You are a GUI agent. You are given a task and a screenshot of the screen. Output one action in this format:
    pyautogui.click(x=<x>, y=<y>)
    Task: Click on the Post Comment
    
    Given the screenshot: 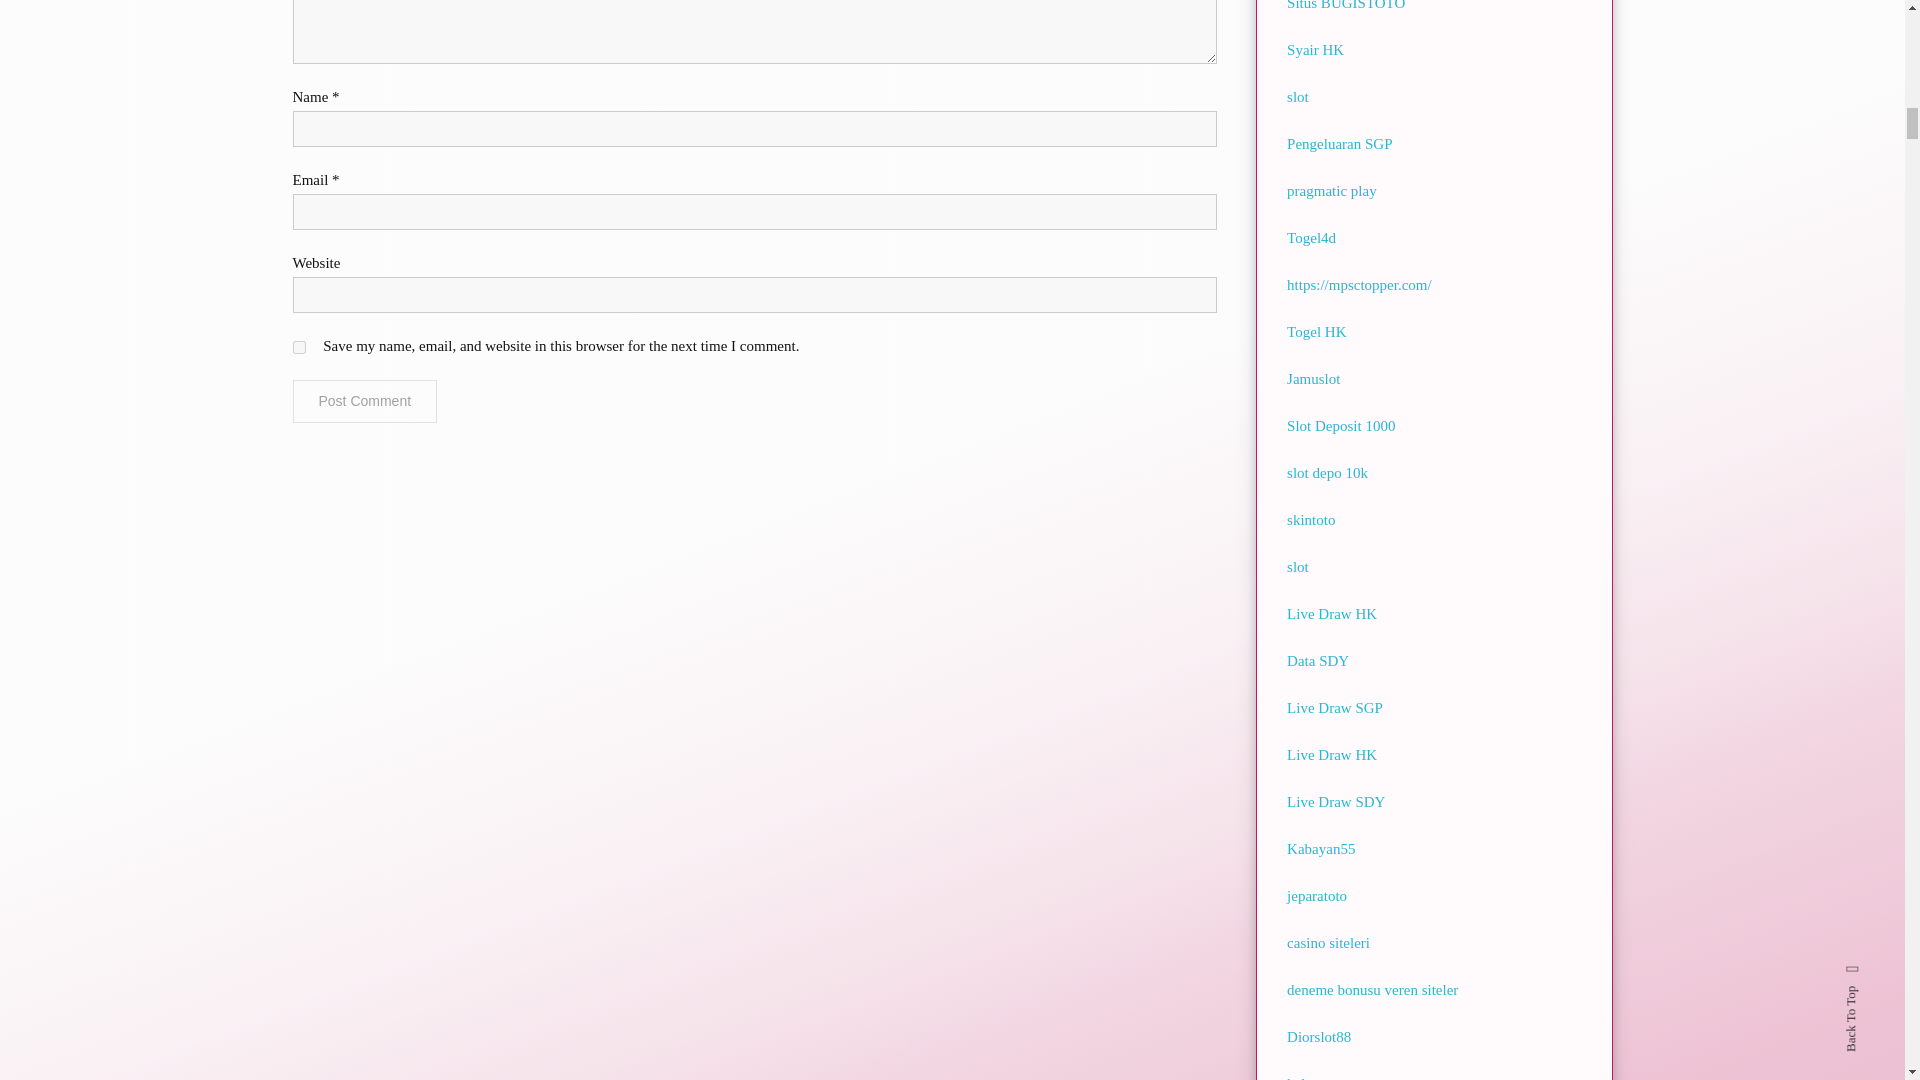 What is the action you would take?
    pyautogui.click(x=364, y=402)
    